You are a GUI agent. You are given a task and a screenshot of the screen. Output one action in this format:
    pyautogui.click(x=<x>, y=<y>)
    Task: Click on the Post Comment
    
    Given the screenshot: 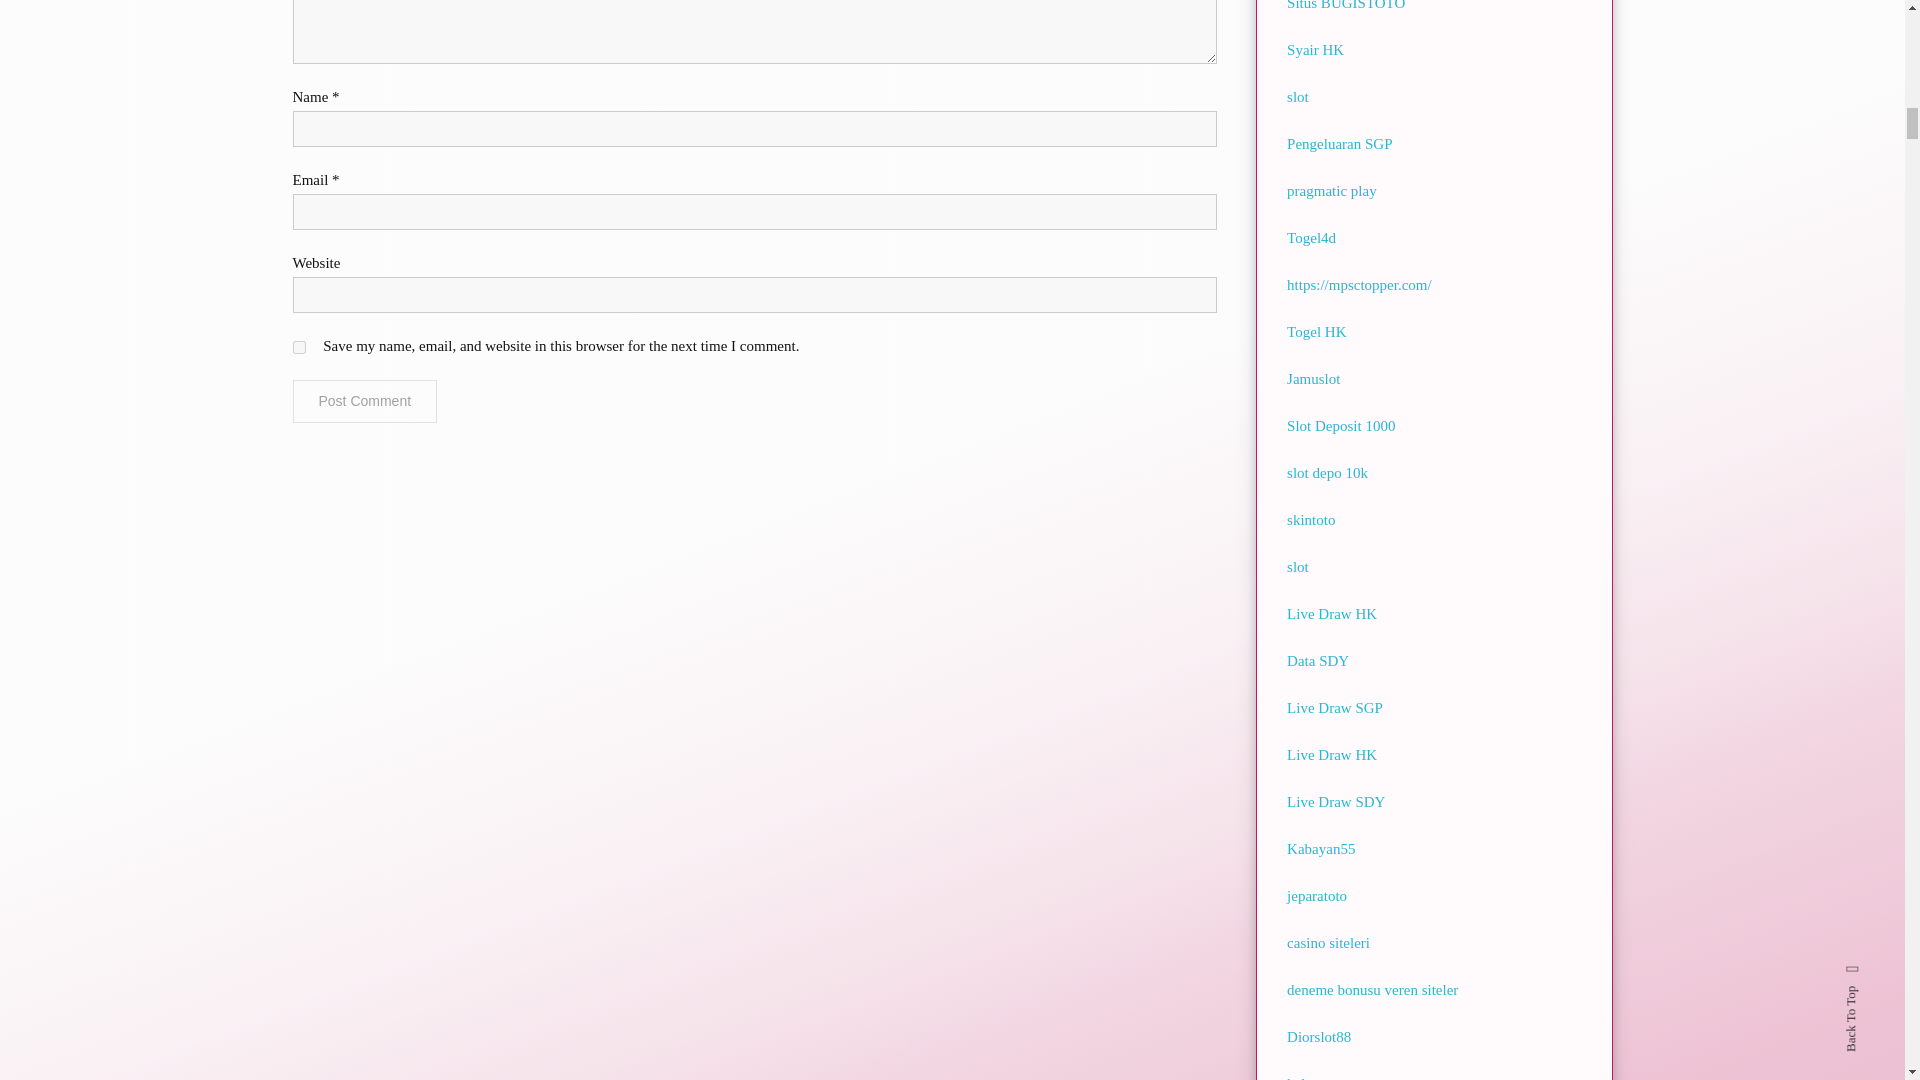 What is the action you would take?
    pyautogui.click(x=364, y=402)
    